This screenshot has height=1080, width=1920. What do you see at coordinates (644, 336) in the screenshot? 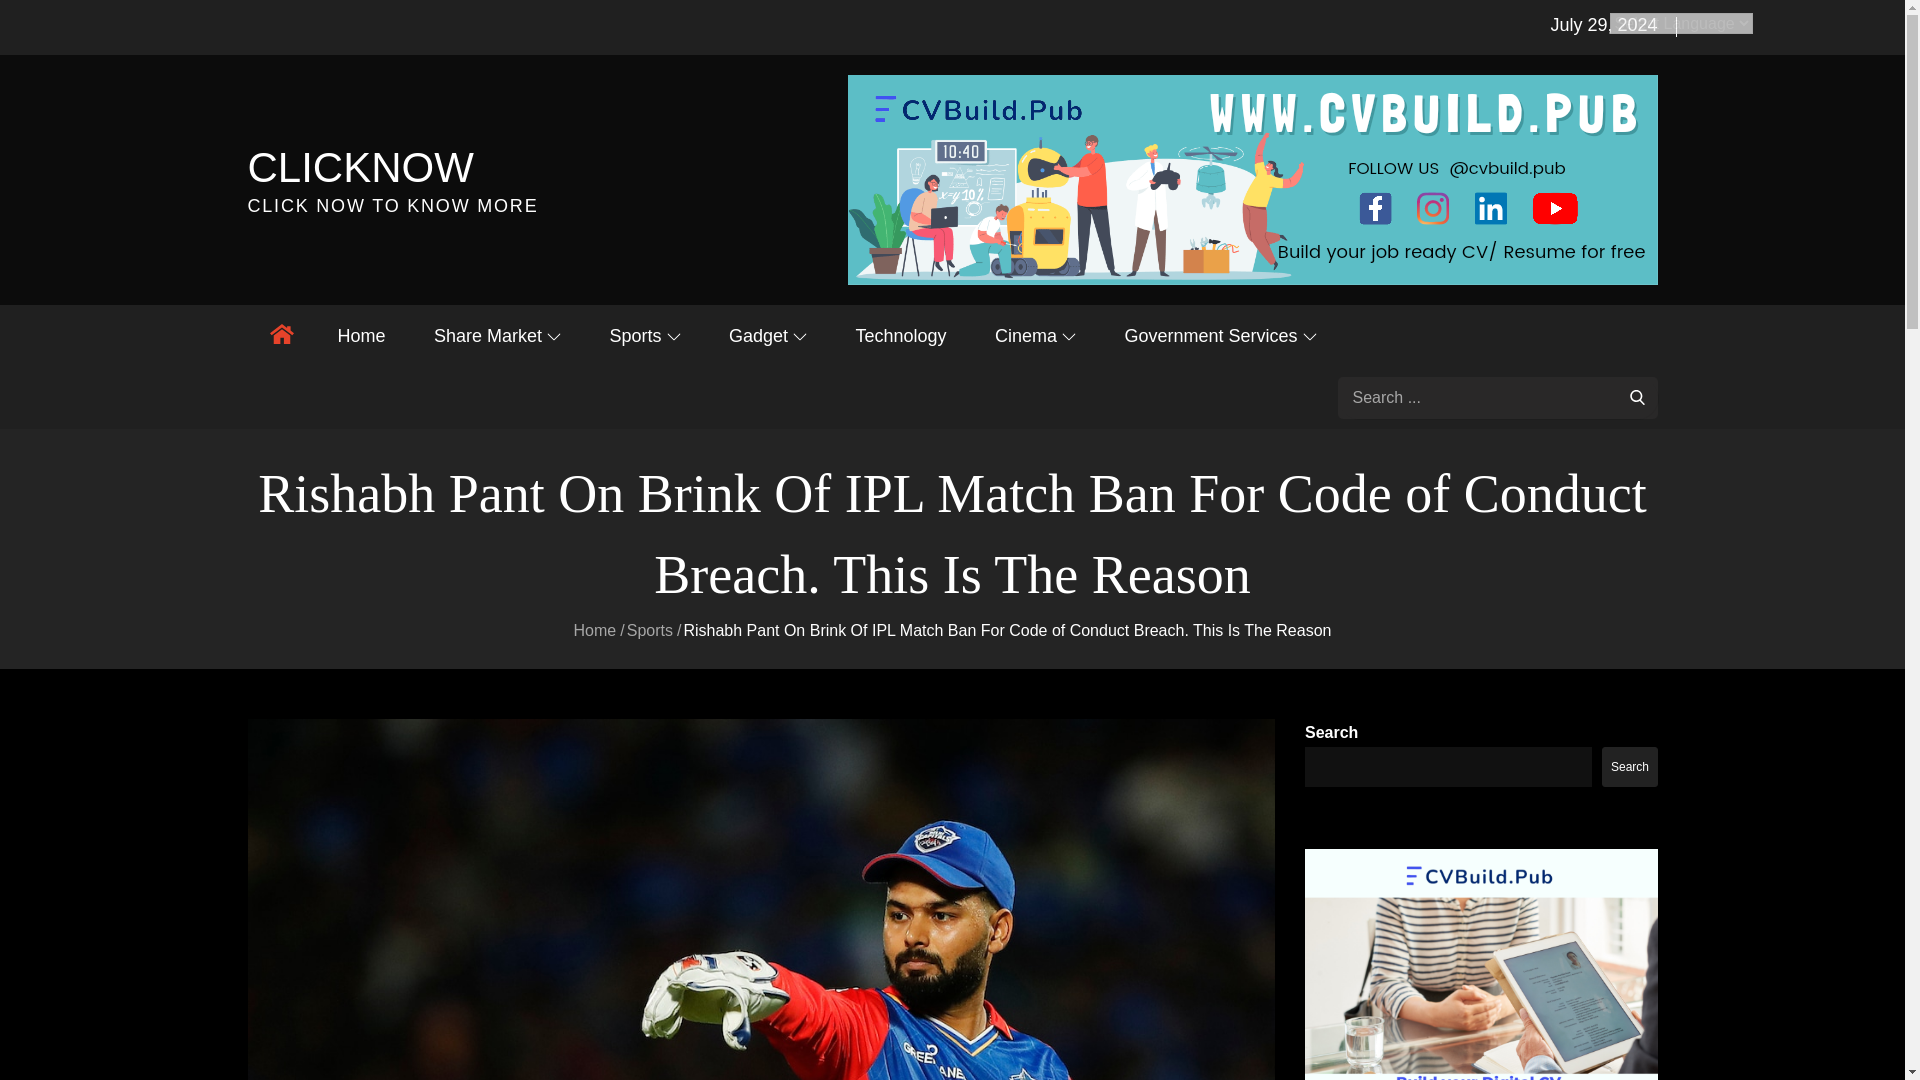
I see `Sports` at bounding box center [644, 336].